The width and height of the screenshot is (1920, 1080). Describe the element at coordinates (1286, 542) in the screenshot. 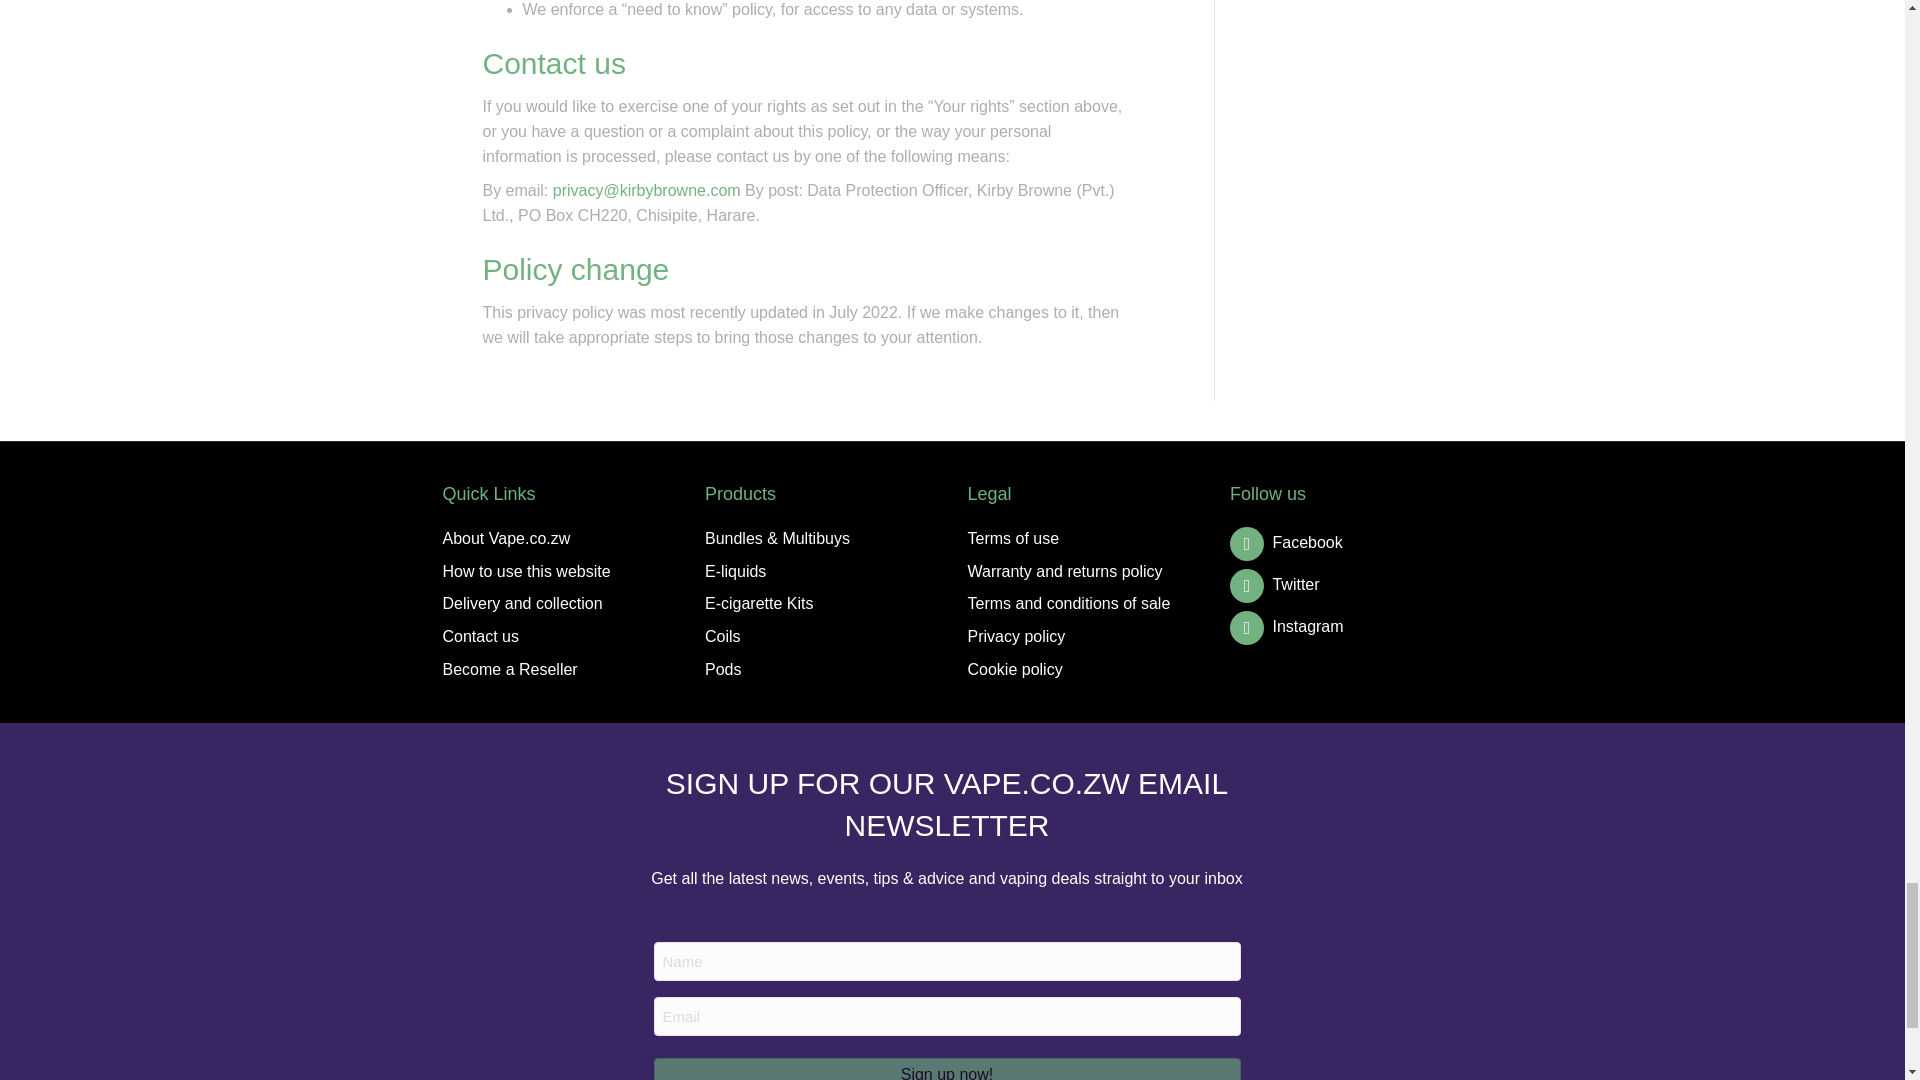

I see `Facebook` at that location.